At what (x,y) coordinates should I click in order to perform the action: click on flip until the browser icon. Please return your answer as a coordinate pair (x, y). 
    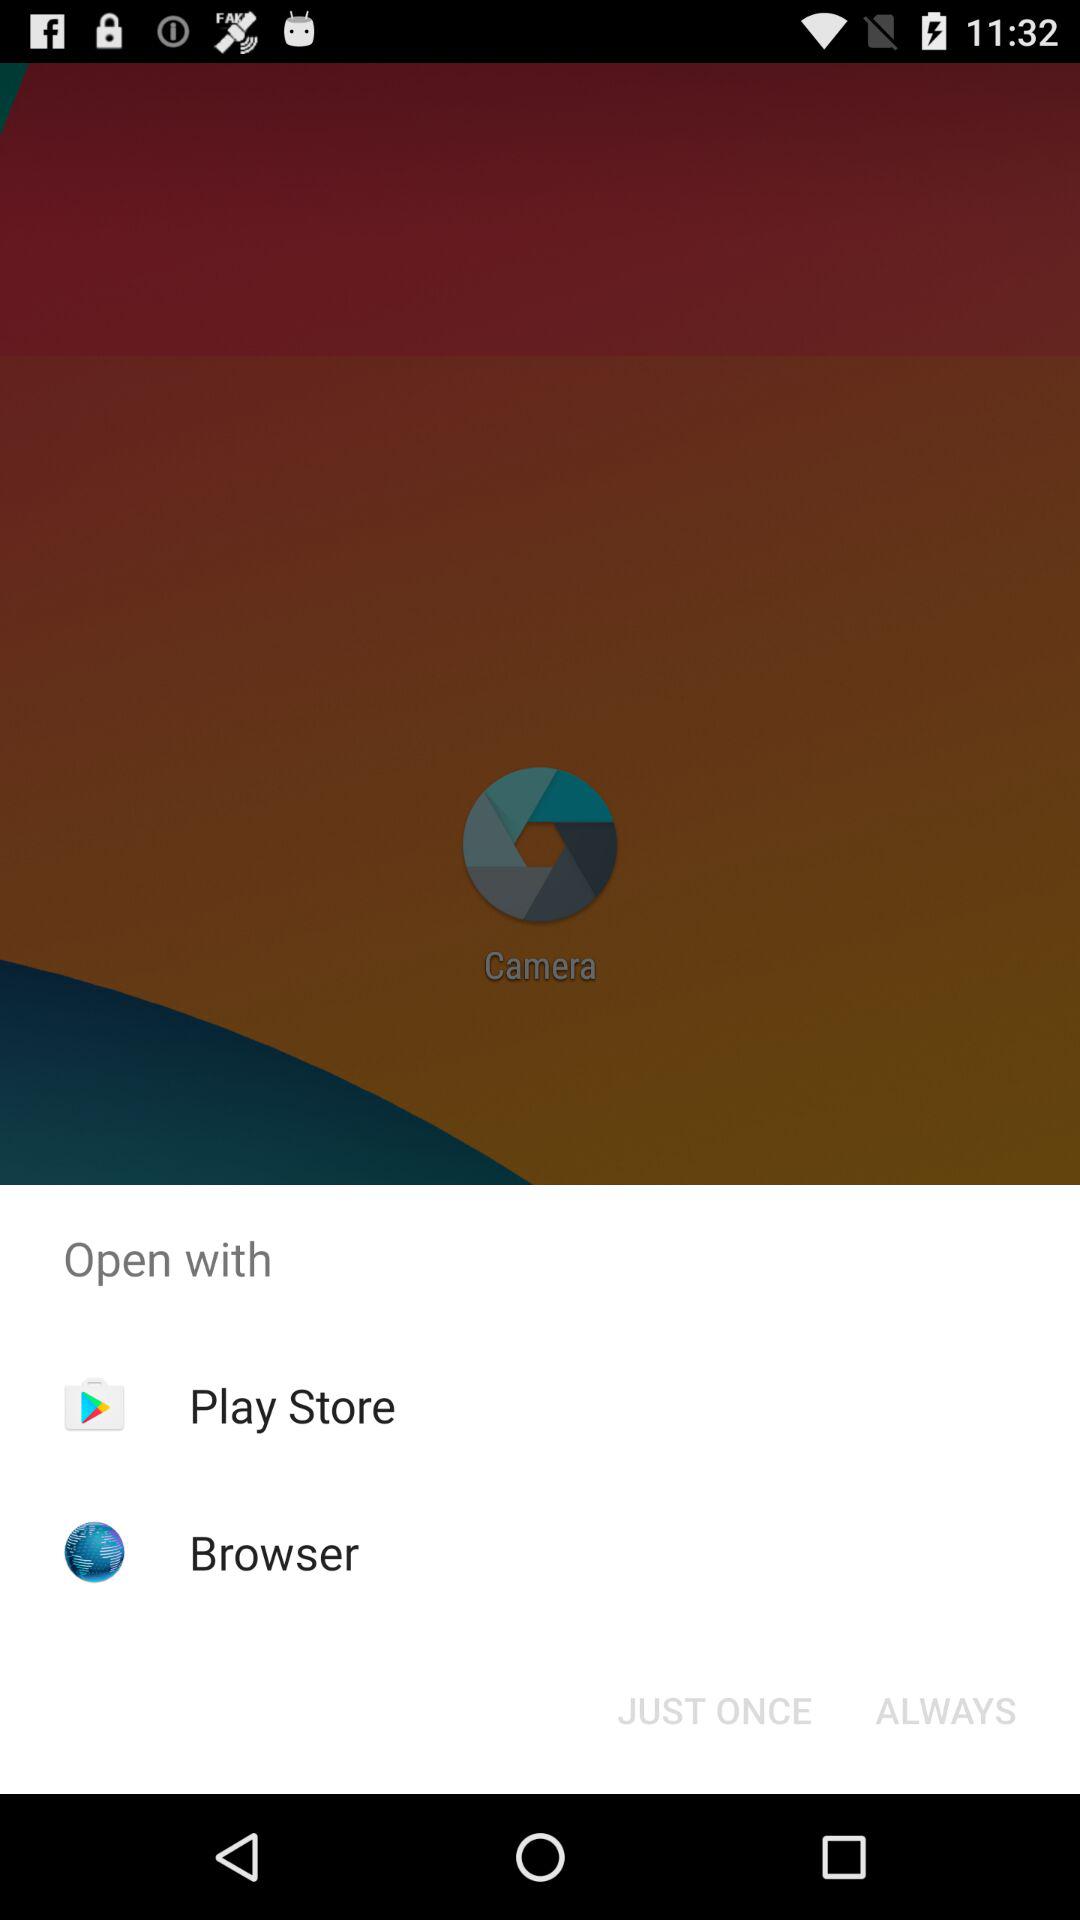
    Looking at the image, I should click on (274, 1552).